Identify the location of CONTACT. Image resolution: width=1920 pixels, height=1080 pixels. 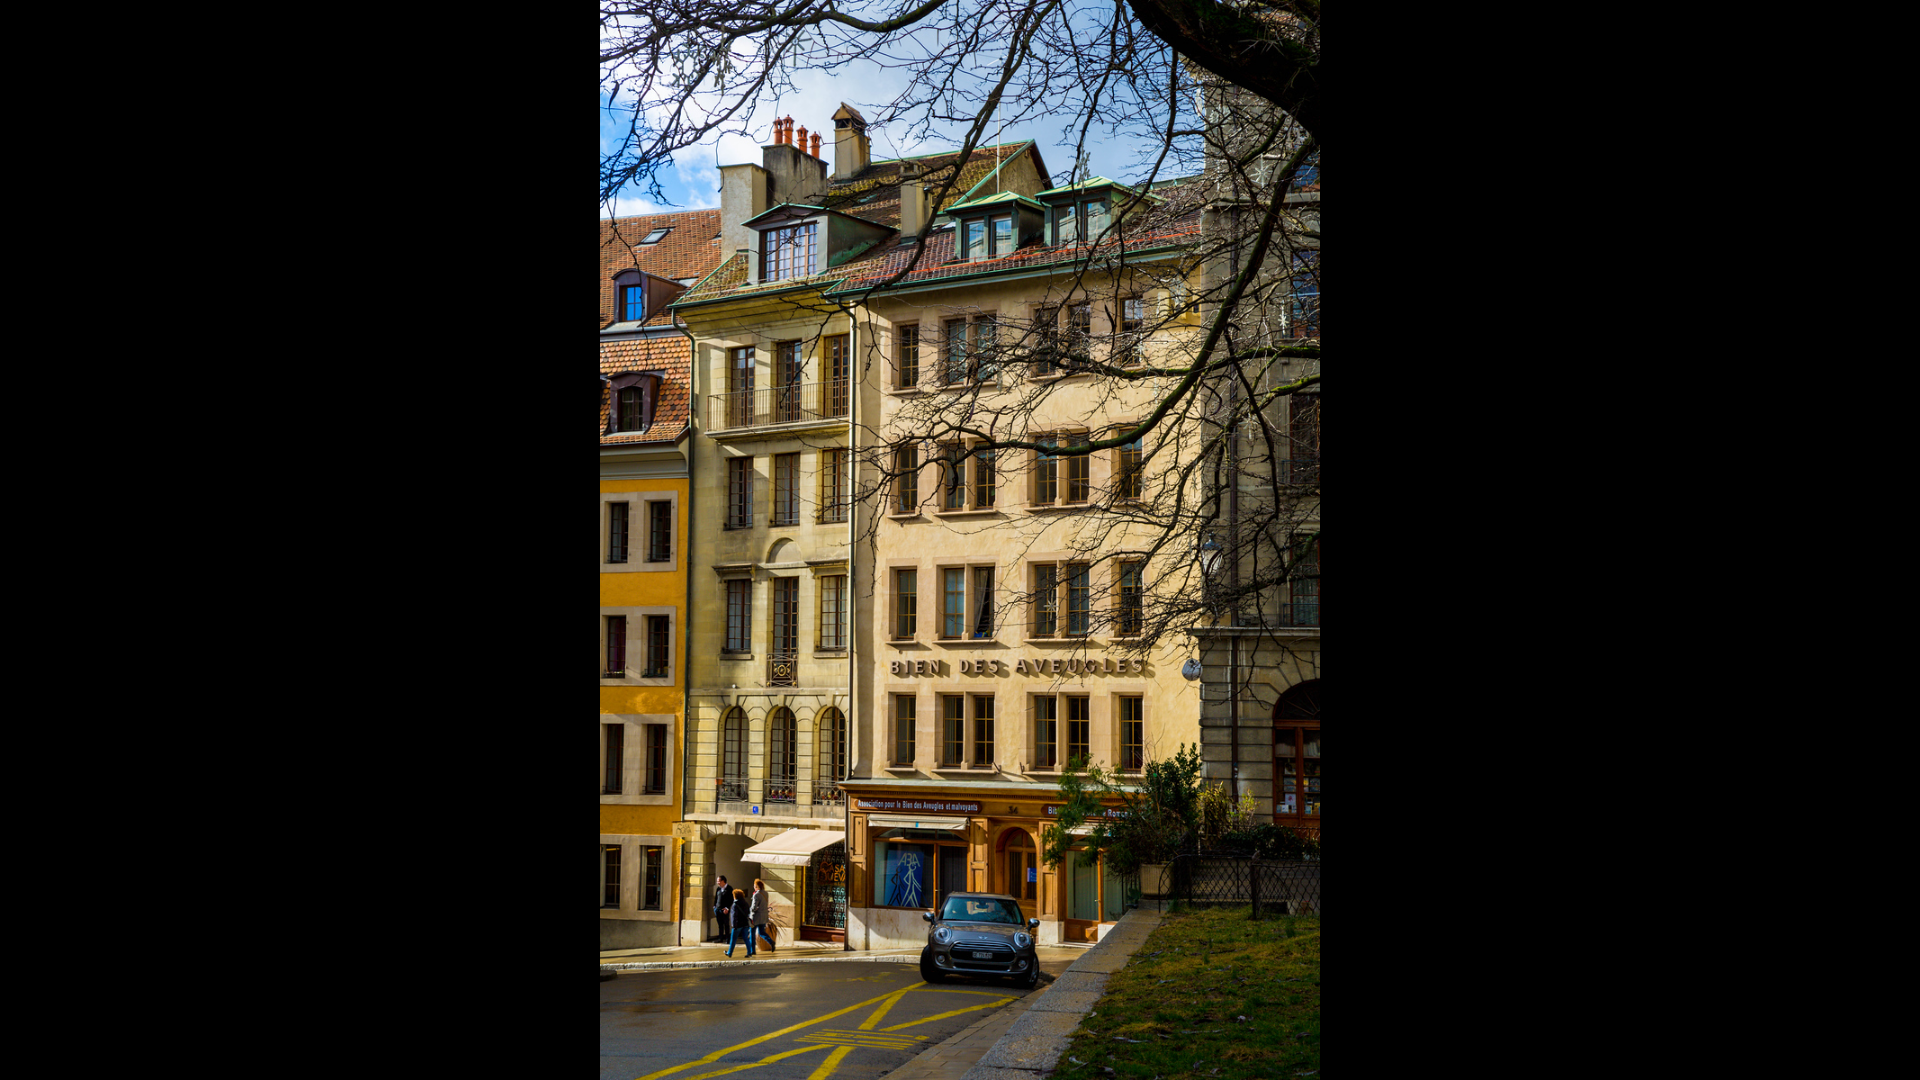
(1506, 177).